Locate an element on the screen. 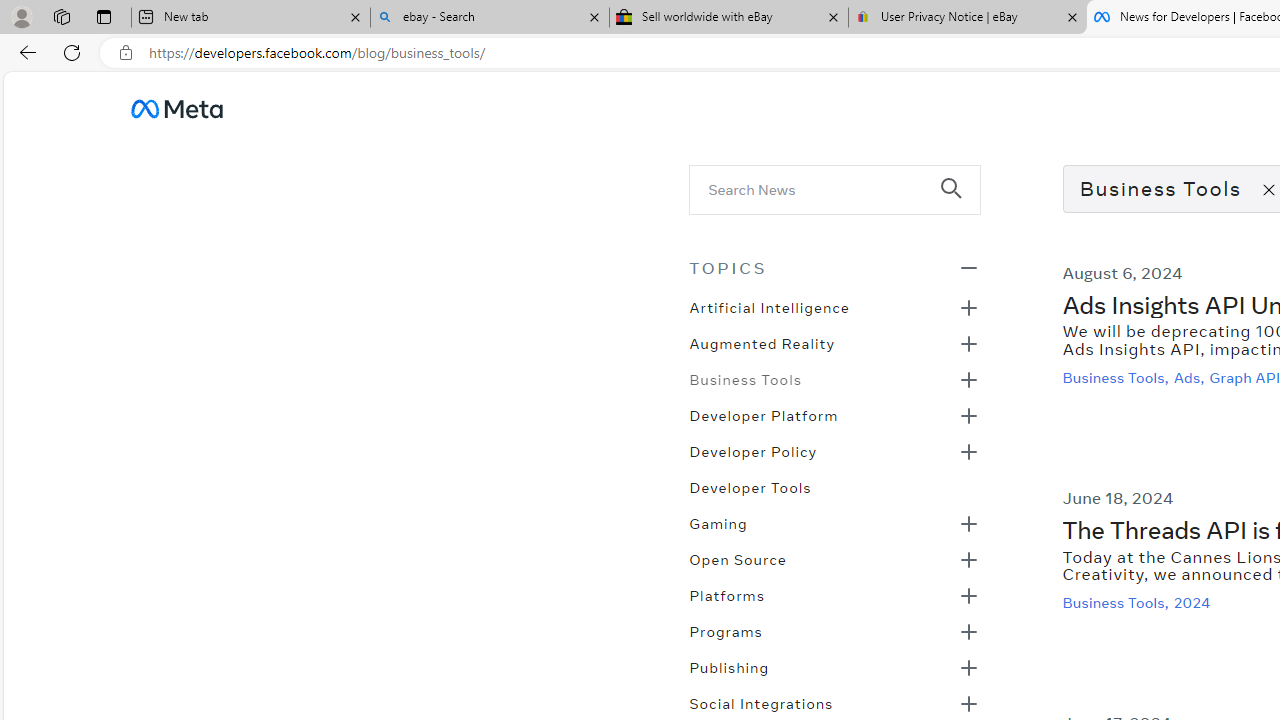 The width and height of the screenshot is (1280, 720). Class: _98ex _98ez is located at coordinates (834, 673).